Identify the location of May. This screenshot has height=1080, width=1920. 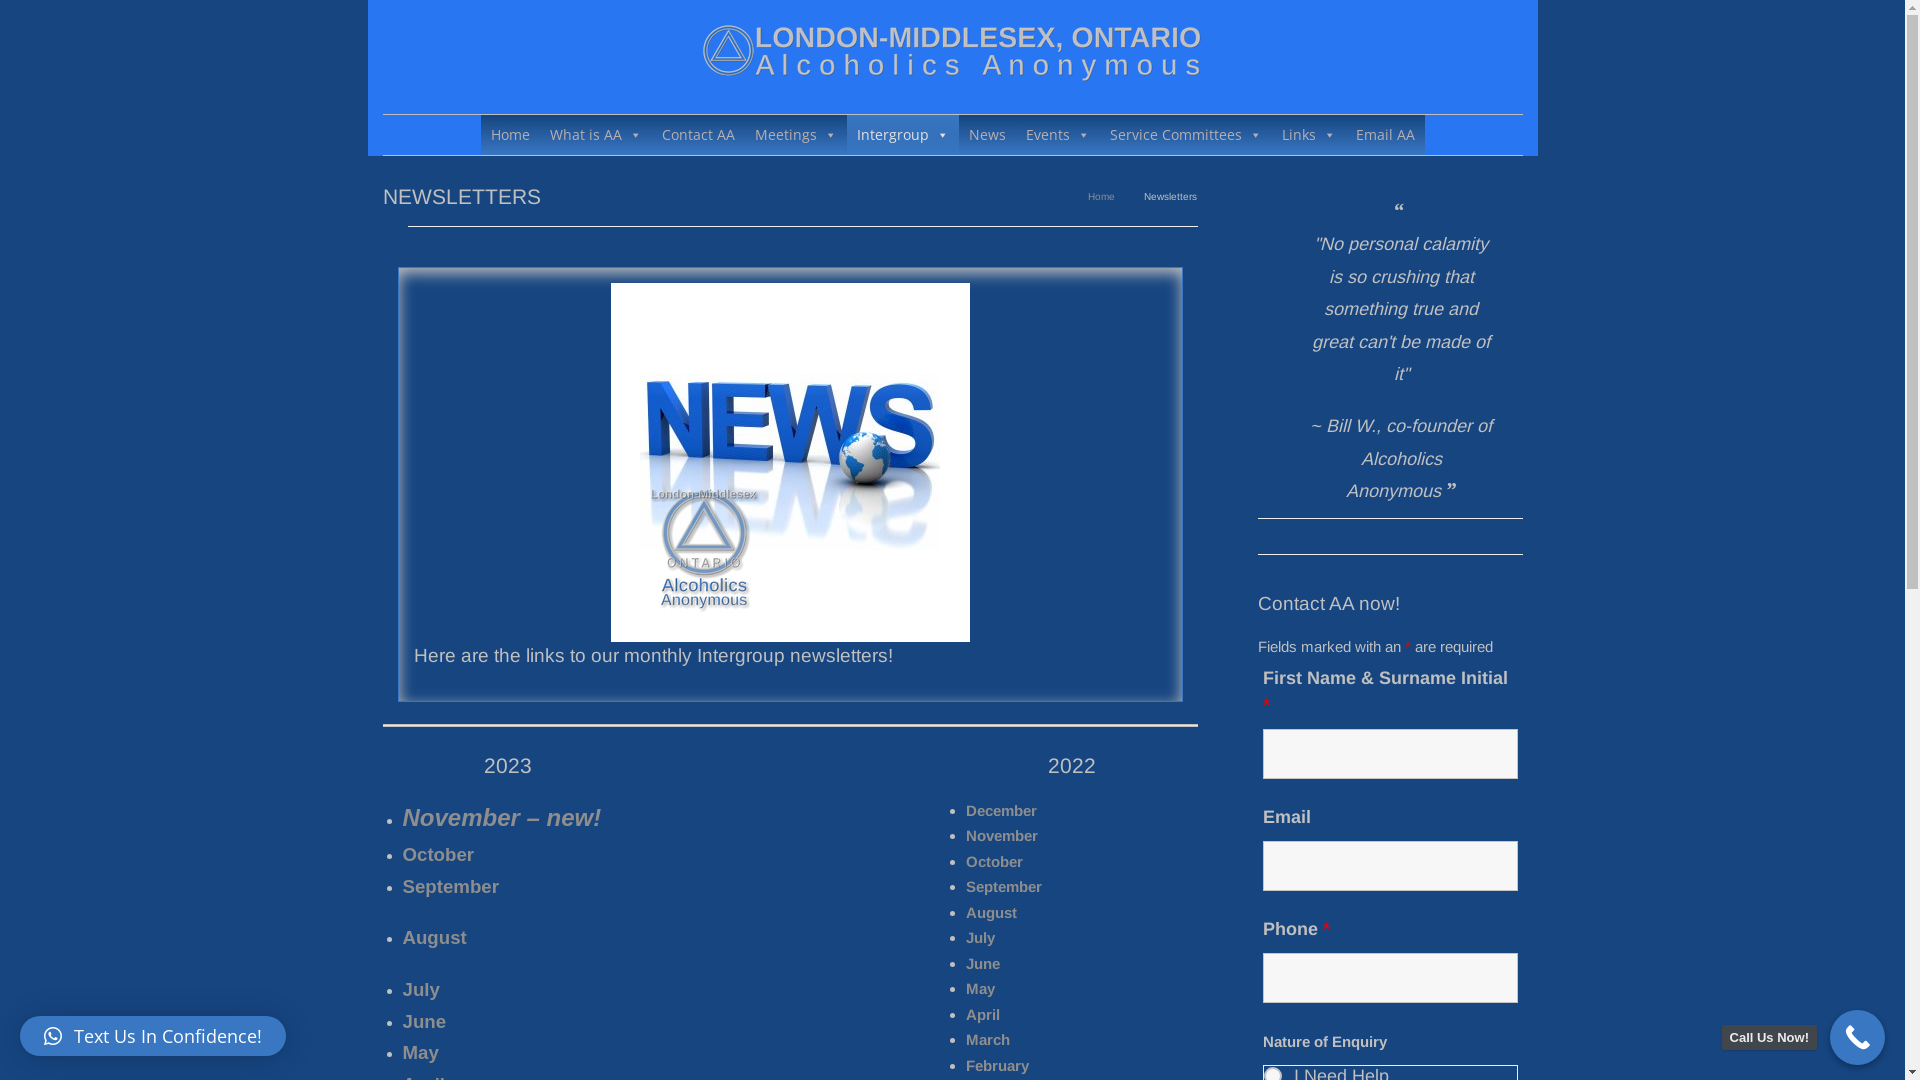
(420, 1052).